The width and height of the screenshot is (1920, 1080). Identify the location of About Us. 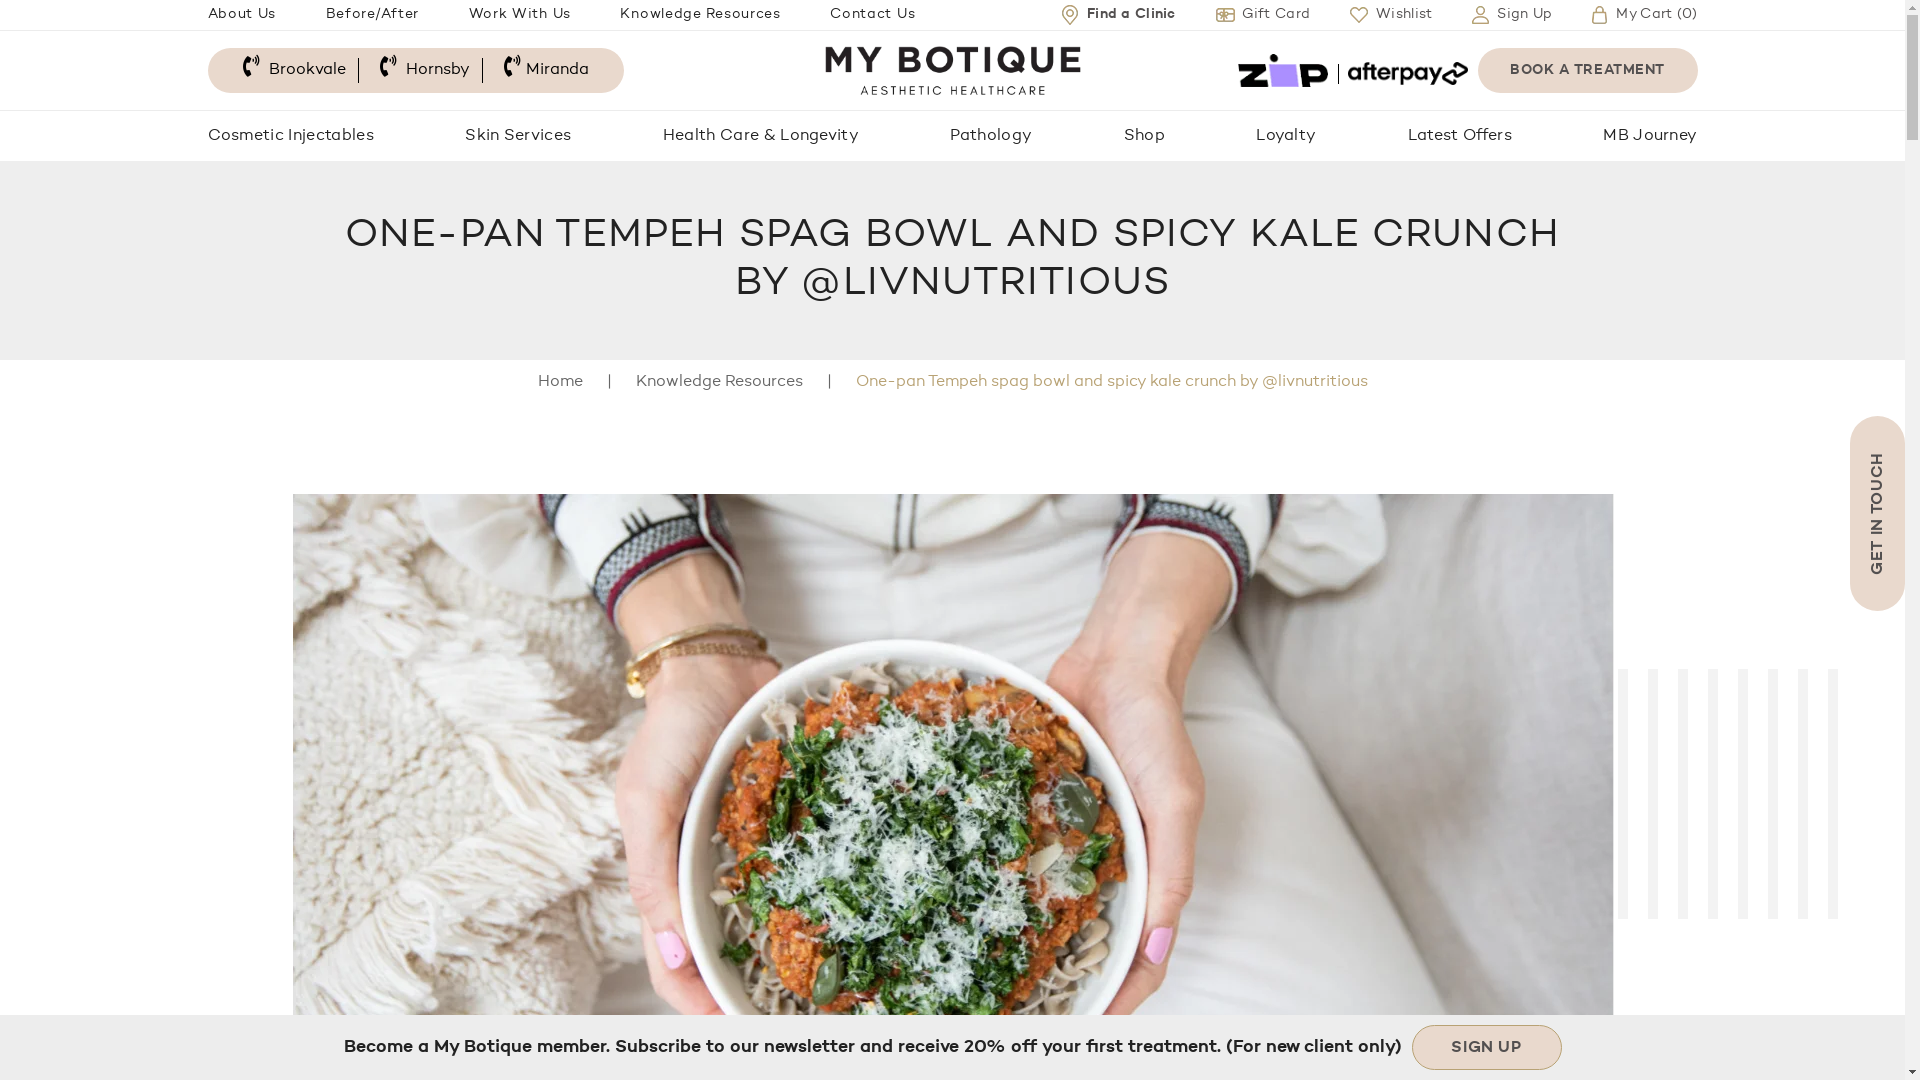
(242, 15).